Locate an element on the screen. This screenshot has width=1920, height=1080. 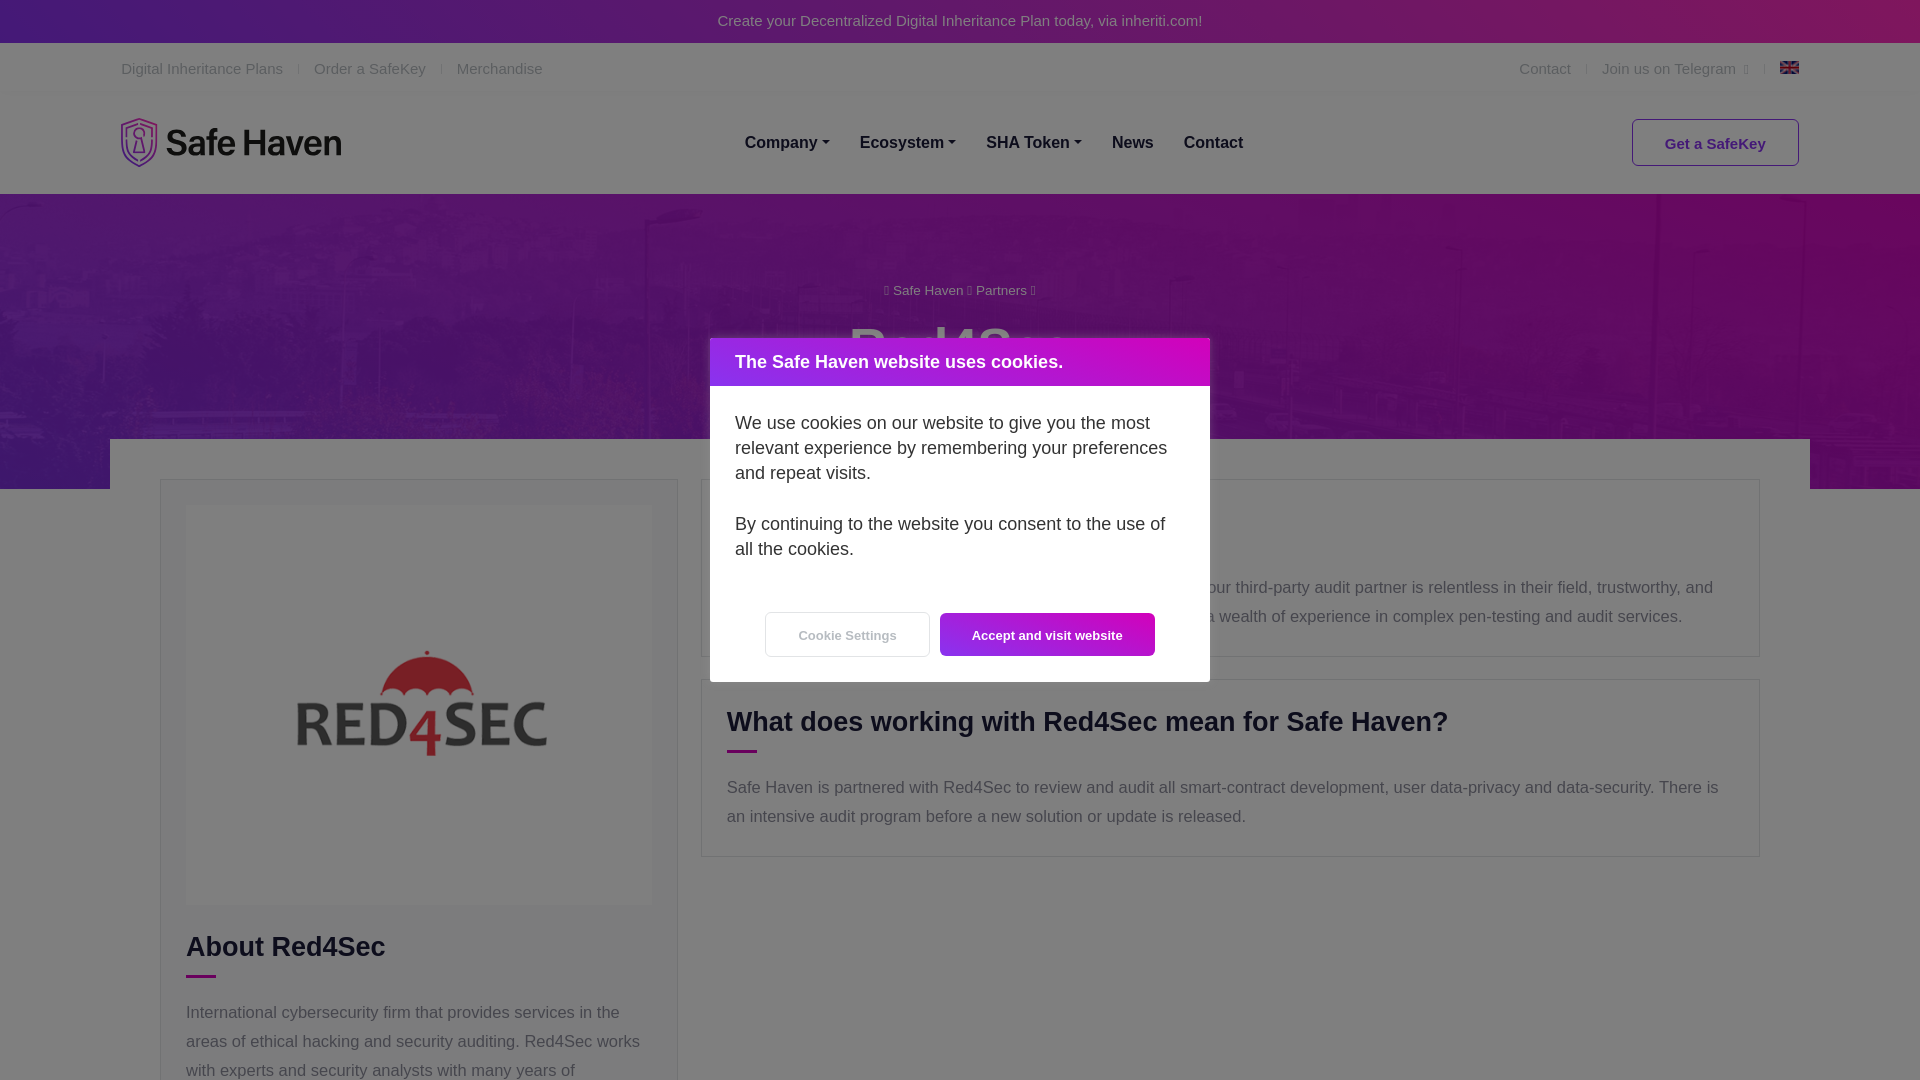
Contact is located at coordinates (1214, 142).